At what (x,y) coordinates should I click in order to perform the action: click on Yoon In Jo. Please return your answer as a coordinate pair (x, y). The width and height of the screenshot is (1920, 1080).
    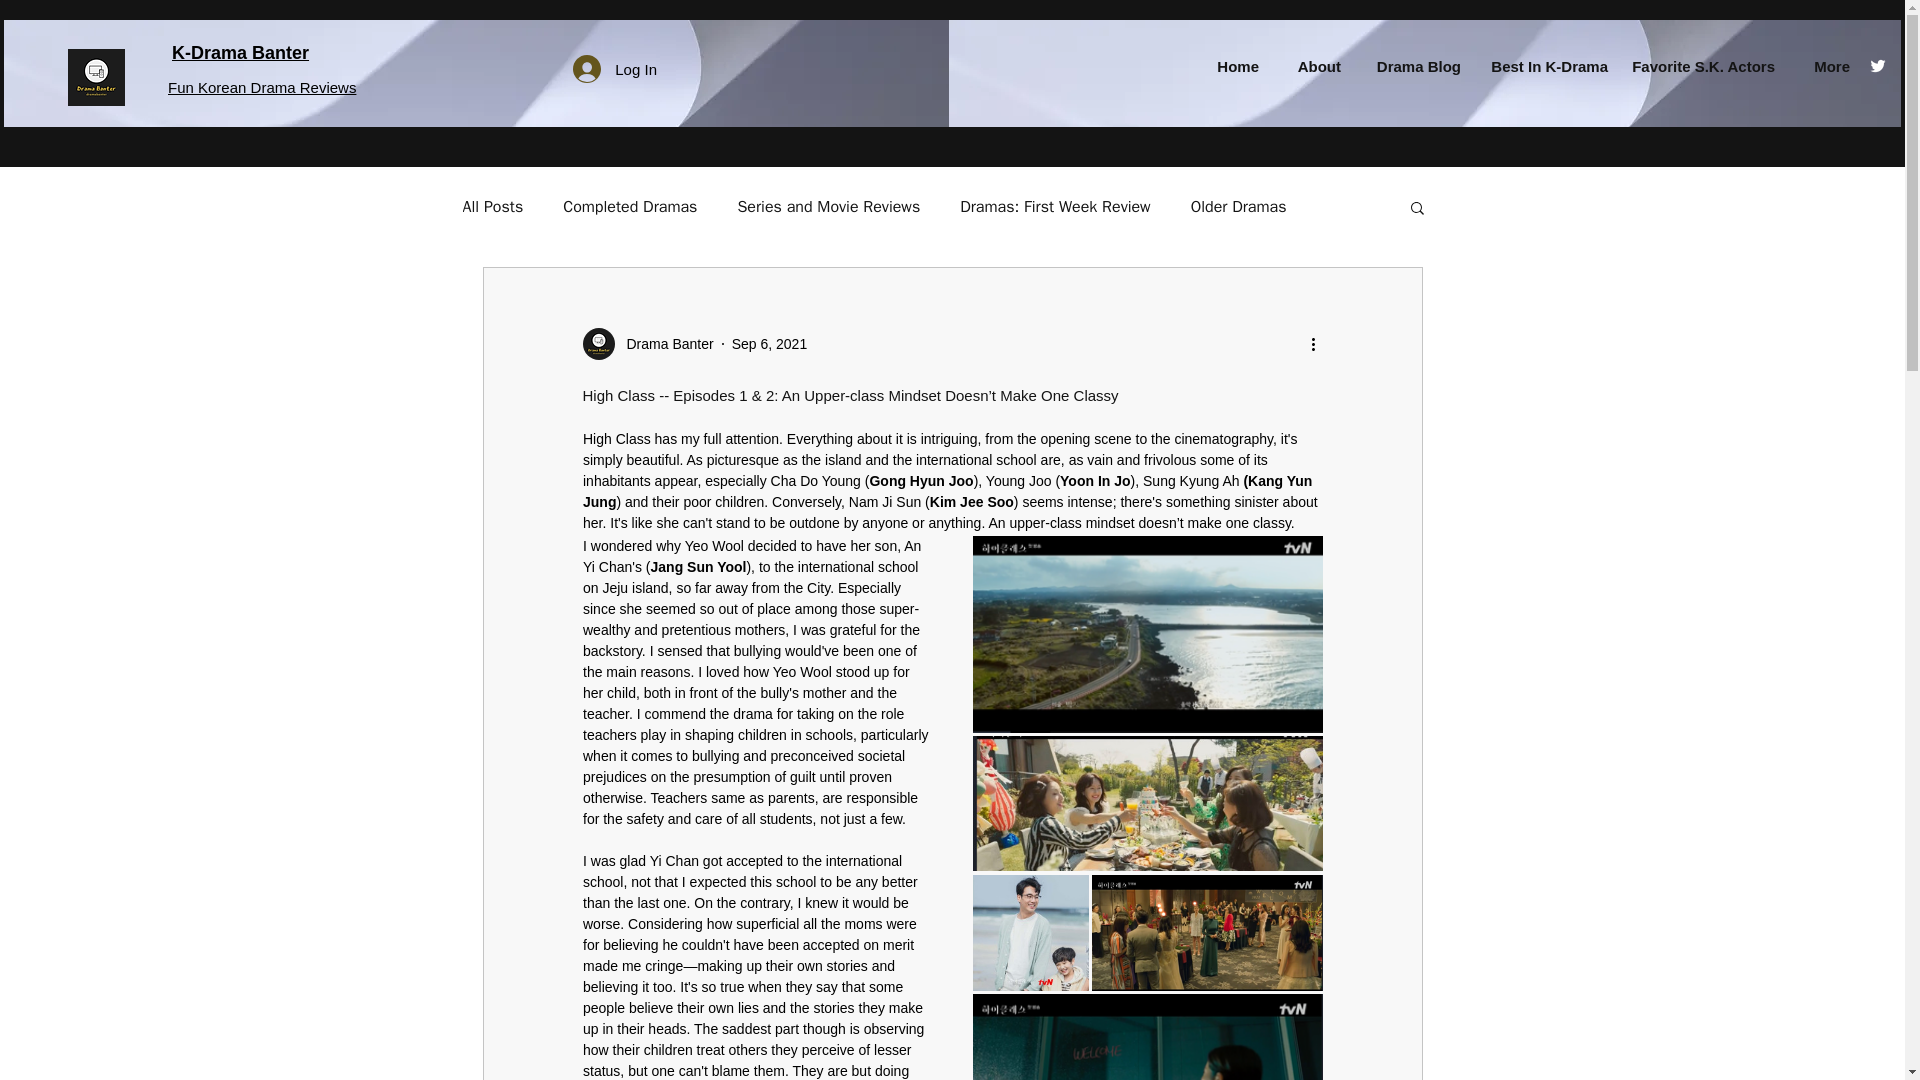
    Looking at the image, I should click on (1094, 481).